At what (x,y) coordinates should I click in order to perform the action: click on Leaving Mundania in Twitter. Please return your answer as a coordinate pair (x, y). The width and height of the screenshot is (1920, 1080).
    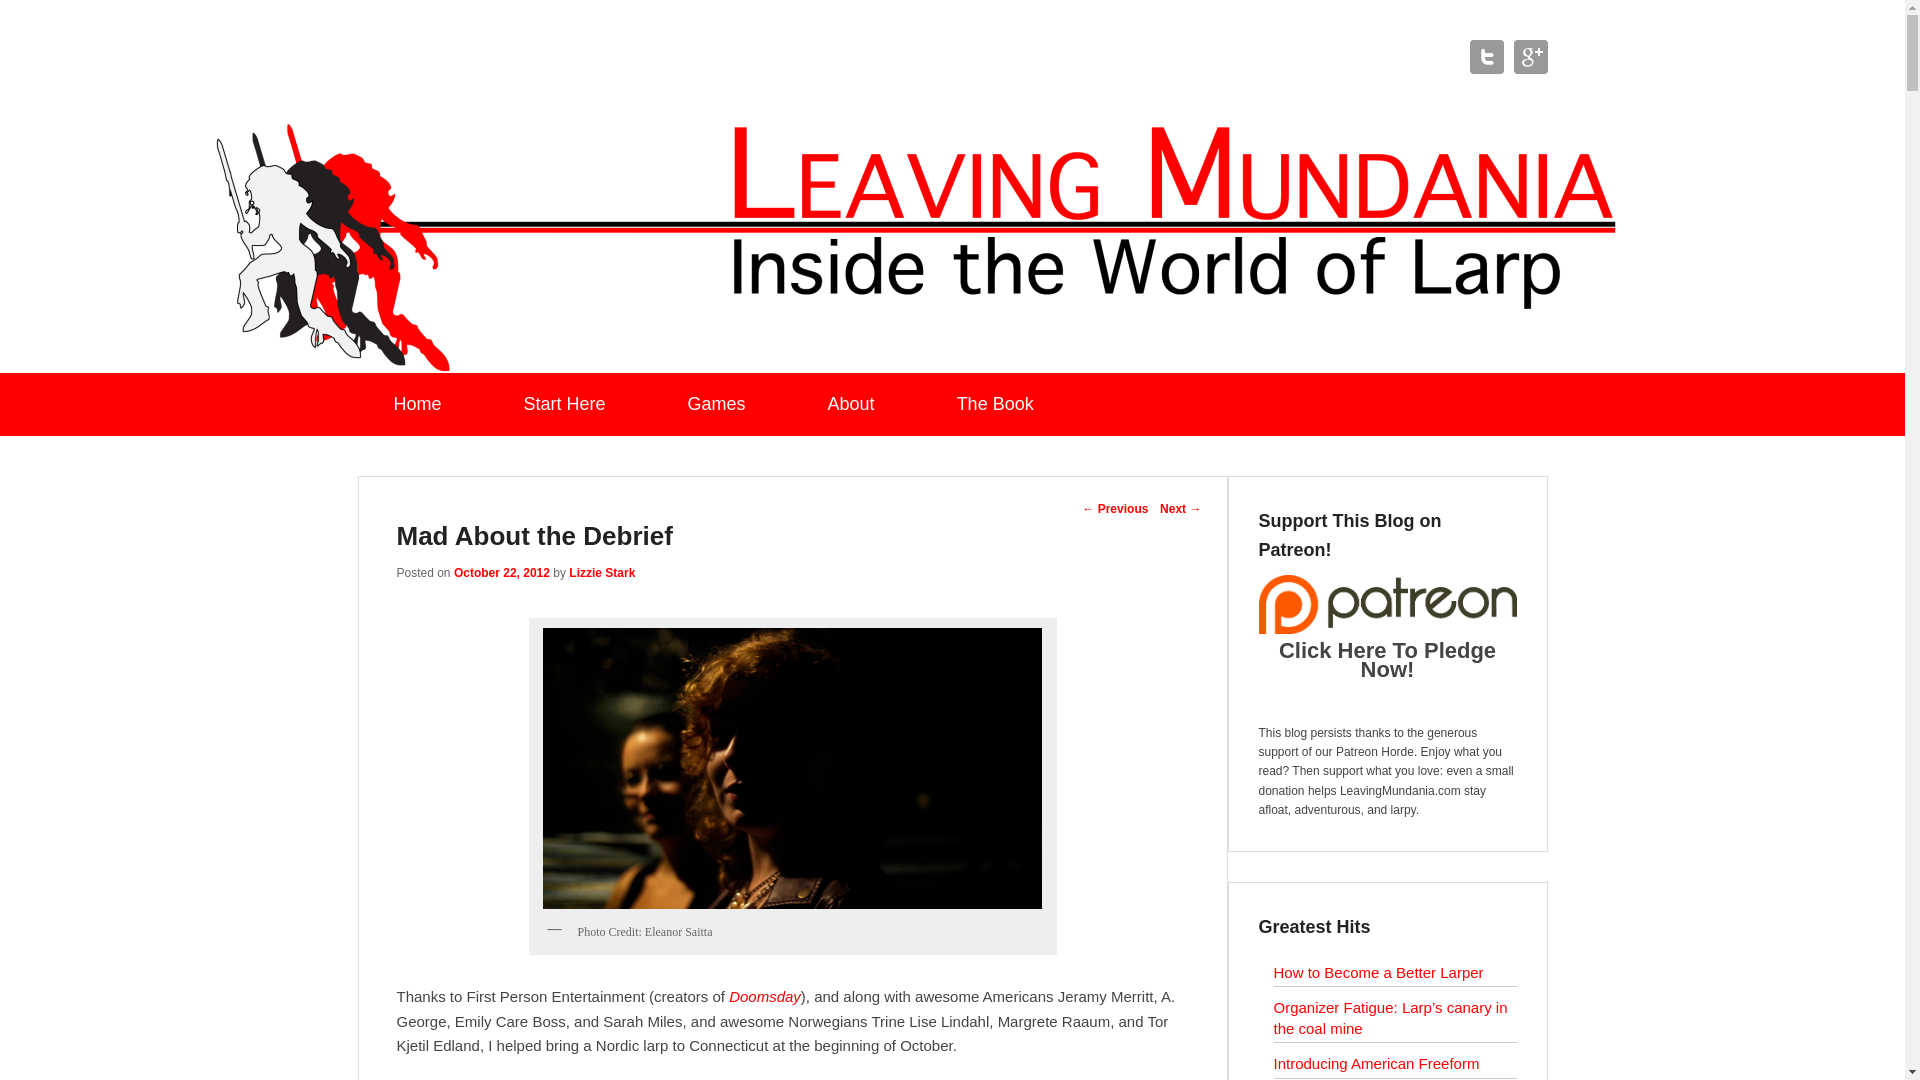
    Looking at the image, I should click on (1486, 56).